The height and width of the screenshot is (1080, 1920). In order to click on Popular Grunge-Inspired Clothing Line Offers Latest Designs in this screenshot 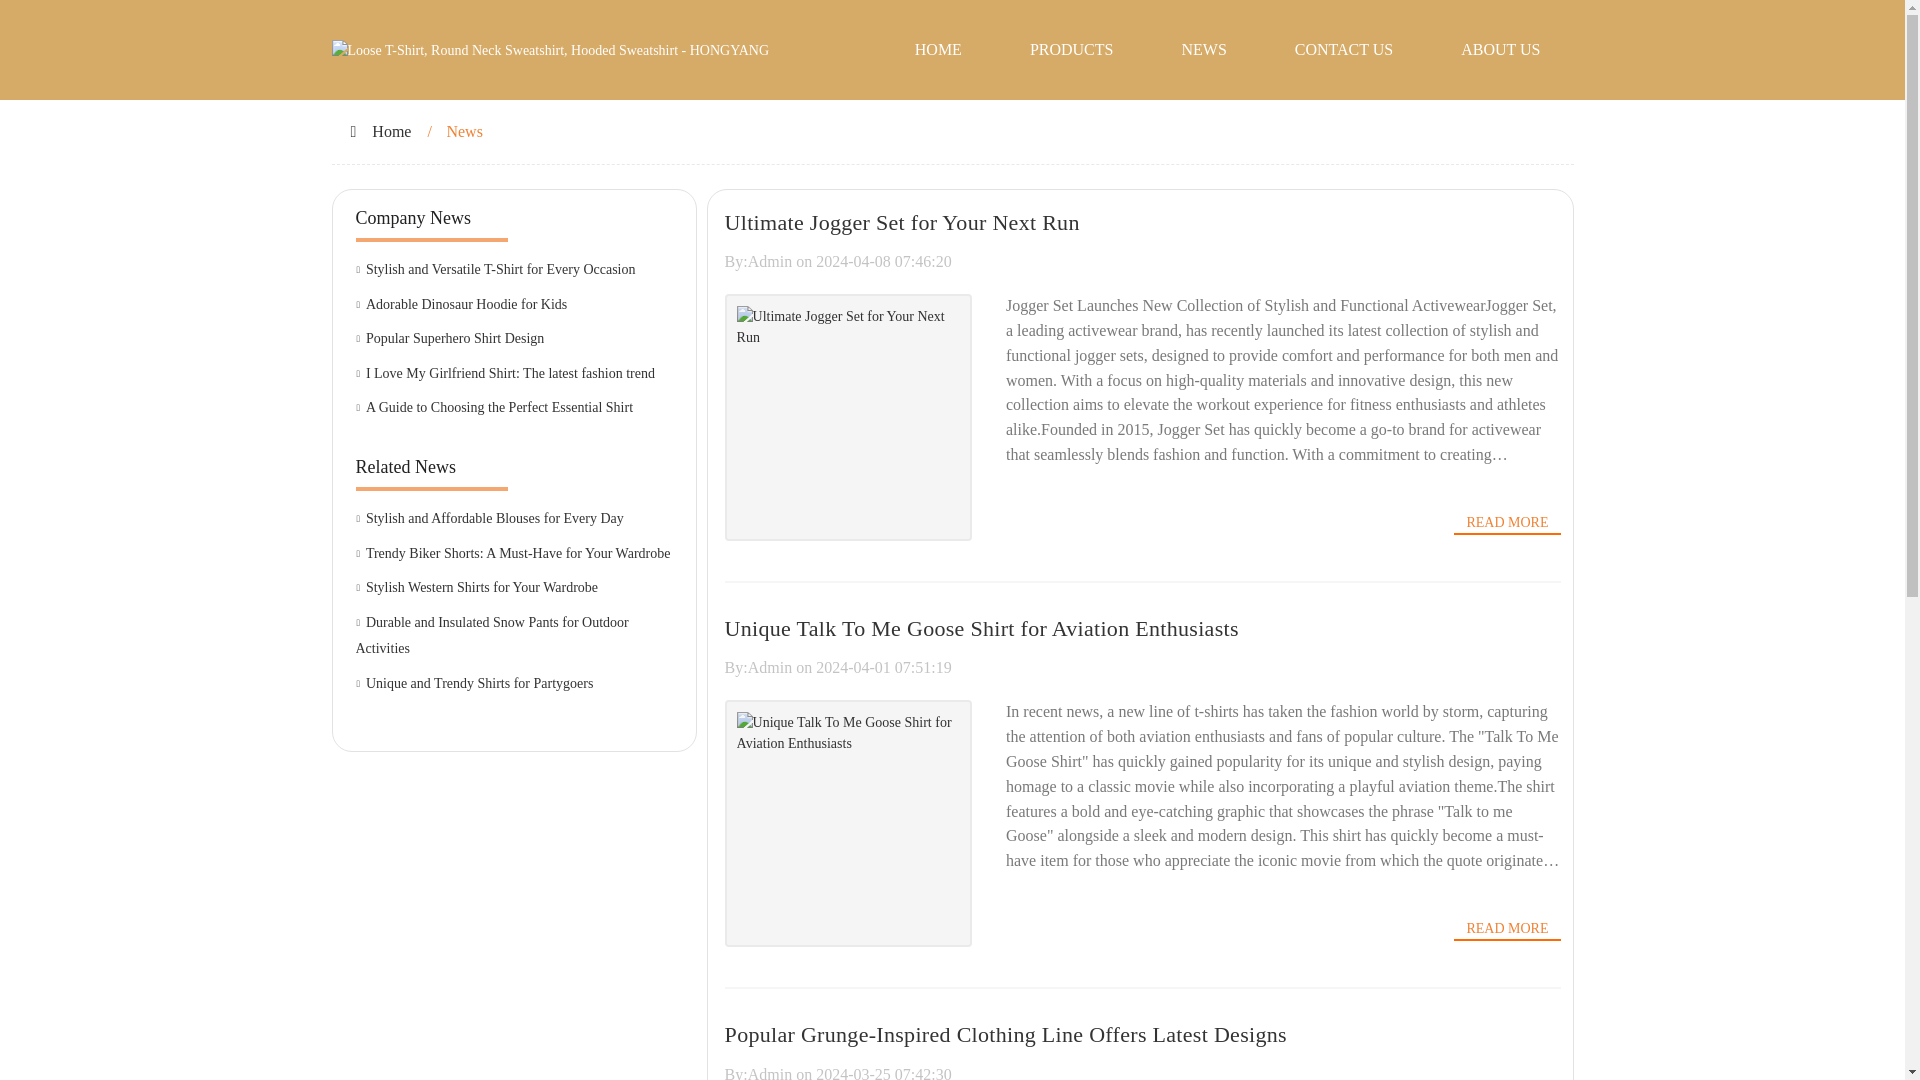, I will do `click(1006, 1034)`.